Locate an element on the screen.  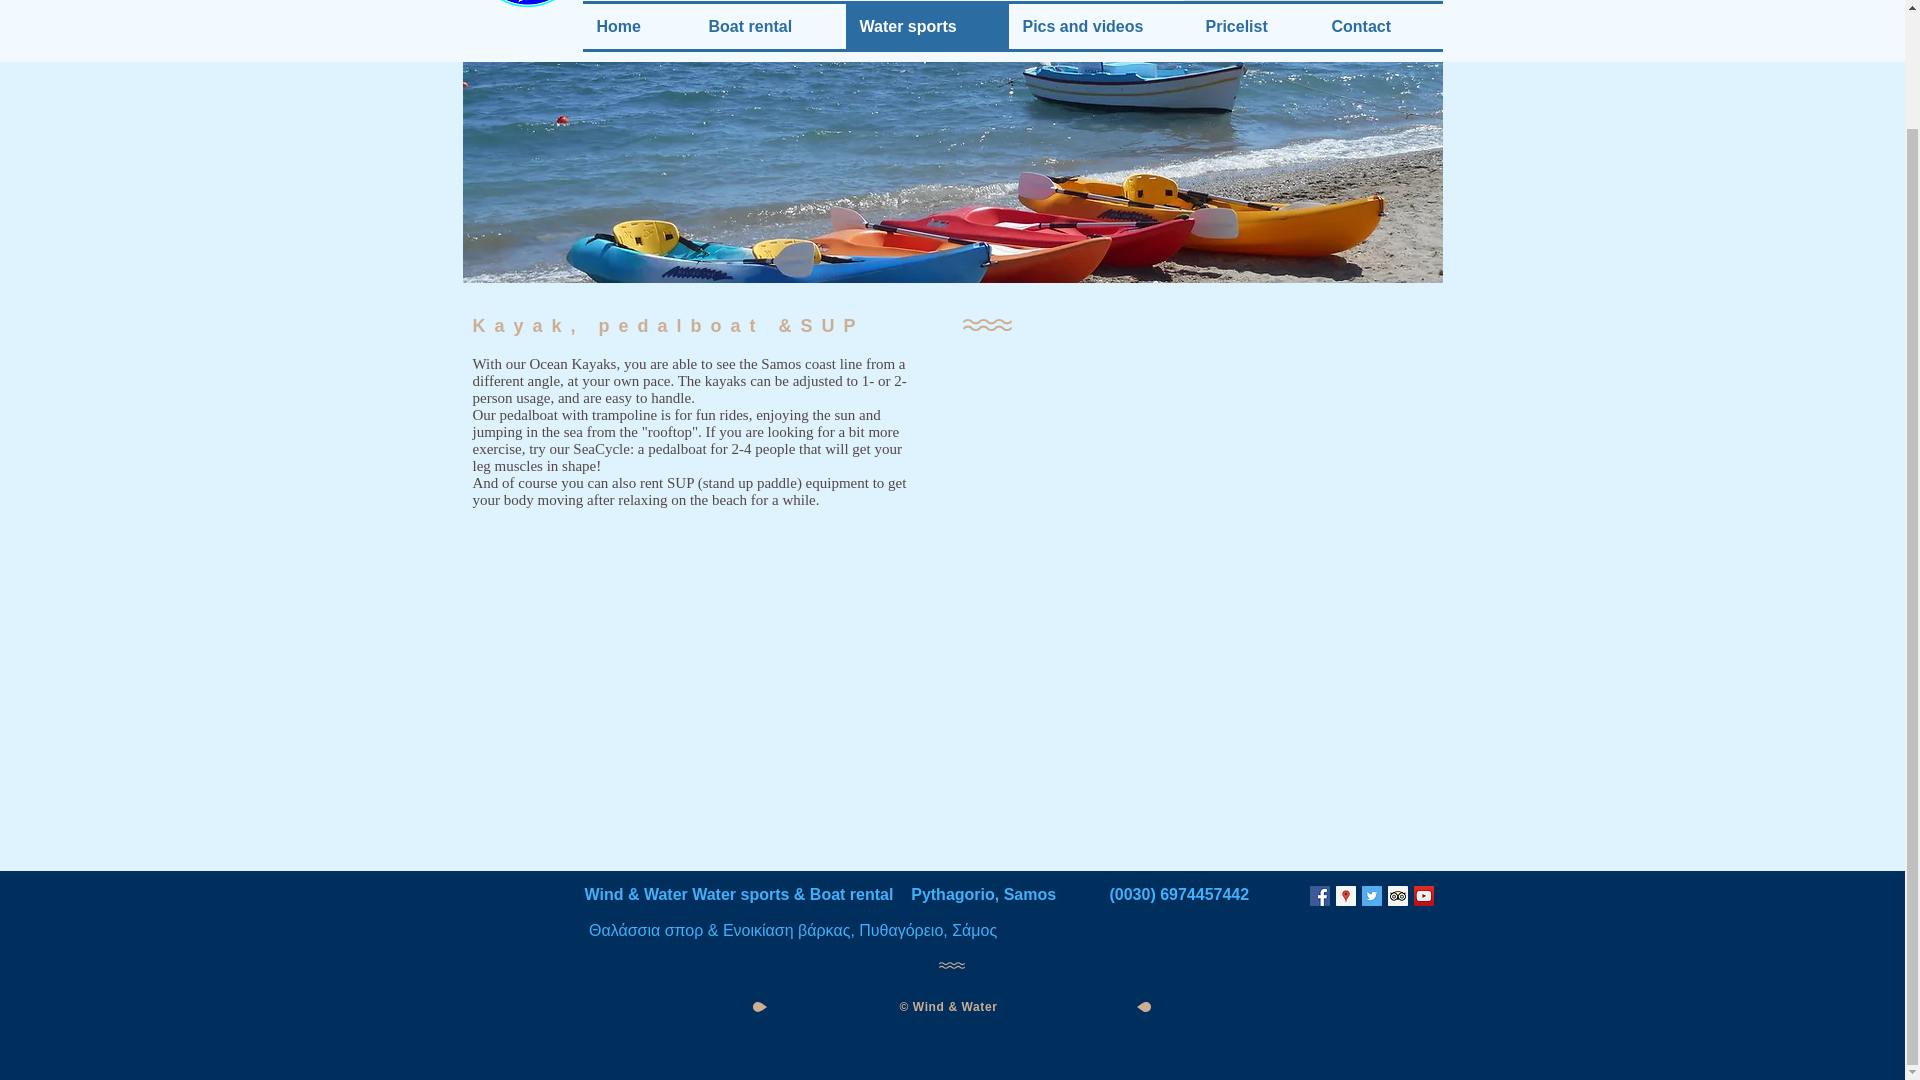
Boat rental is located at coordinates (768, 26).